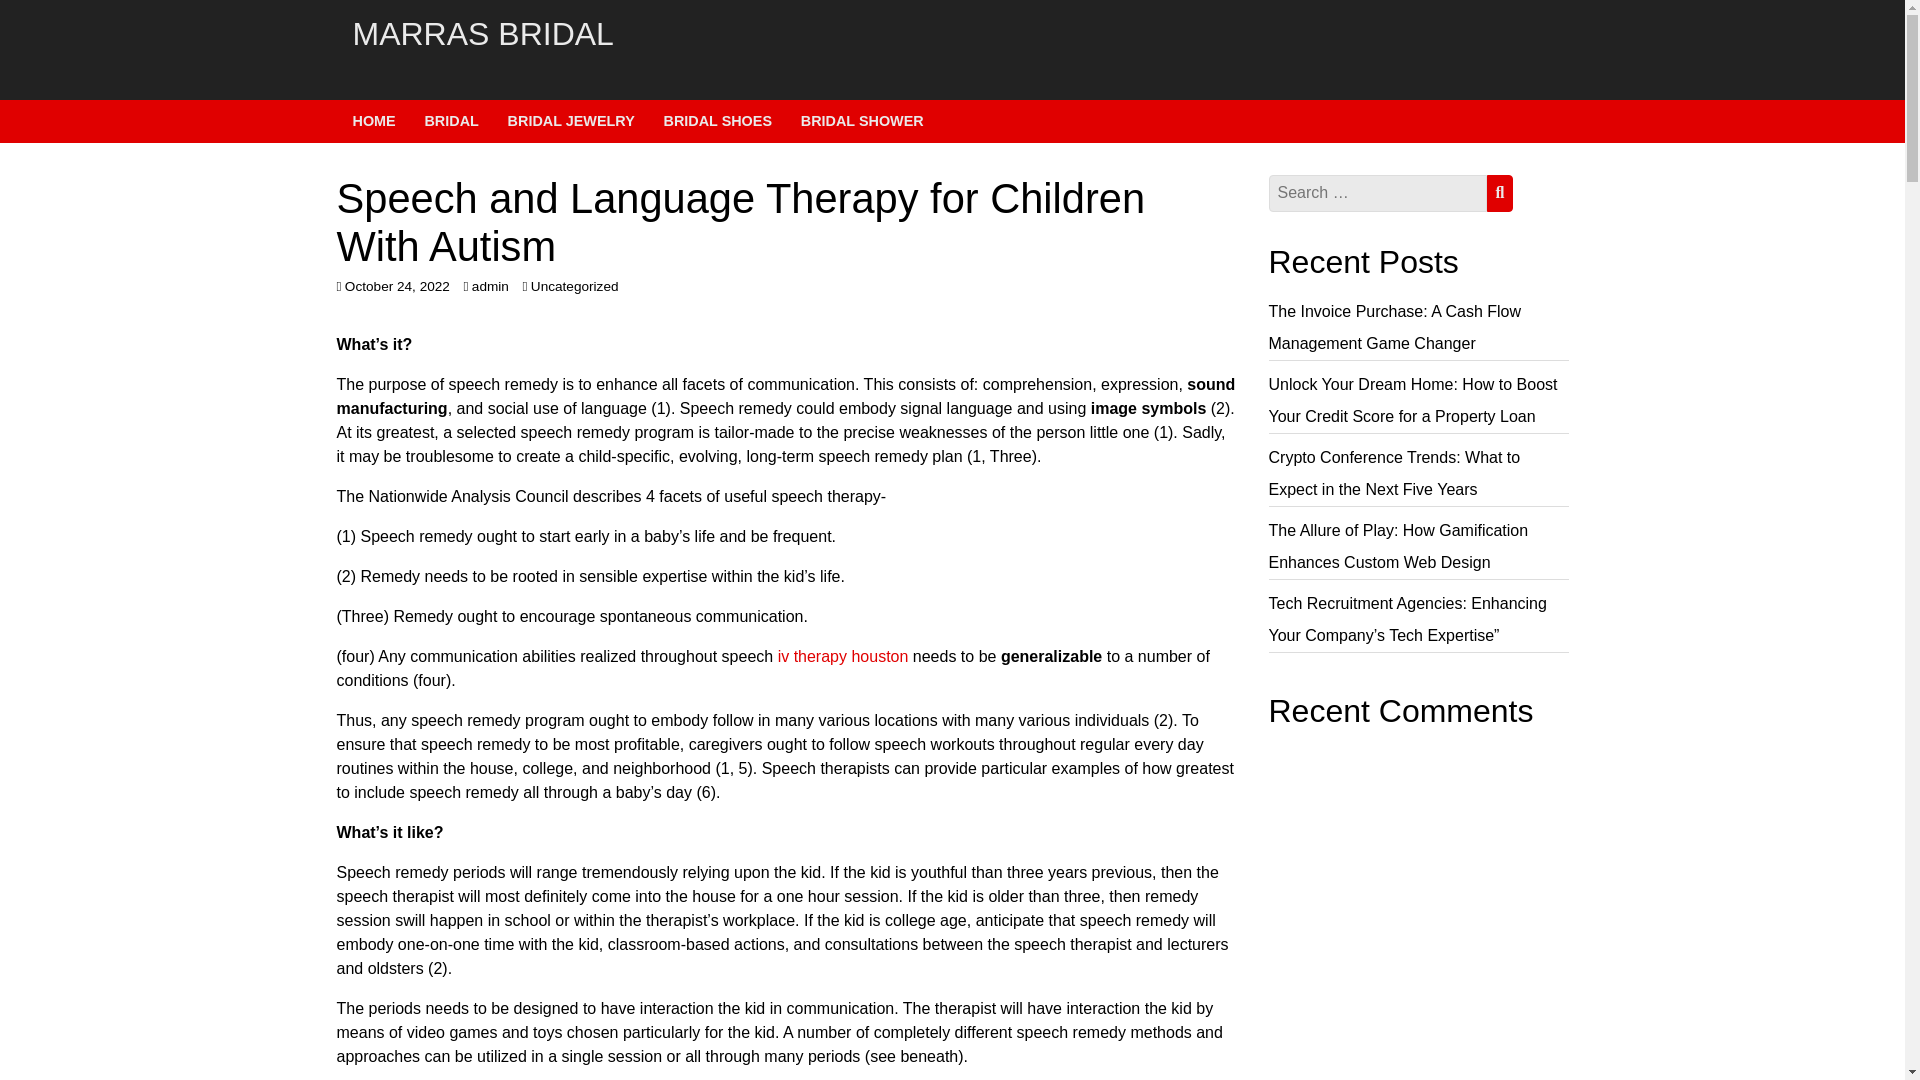 The height and width of the screenshot is (1080, 1920). Describe the element at coordinates (862, 120) in the screenshot. I see `BRIDAL SHOWER` at that location.